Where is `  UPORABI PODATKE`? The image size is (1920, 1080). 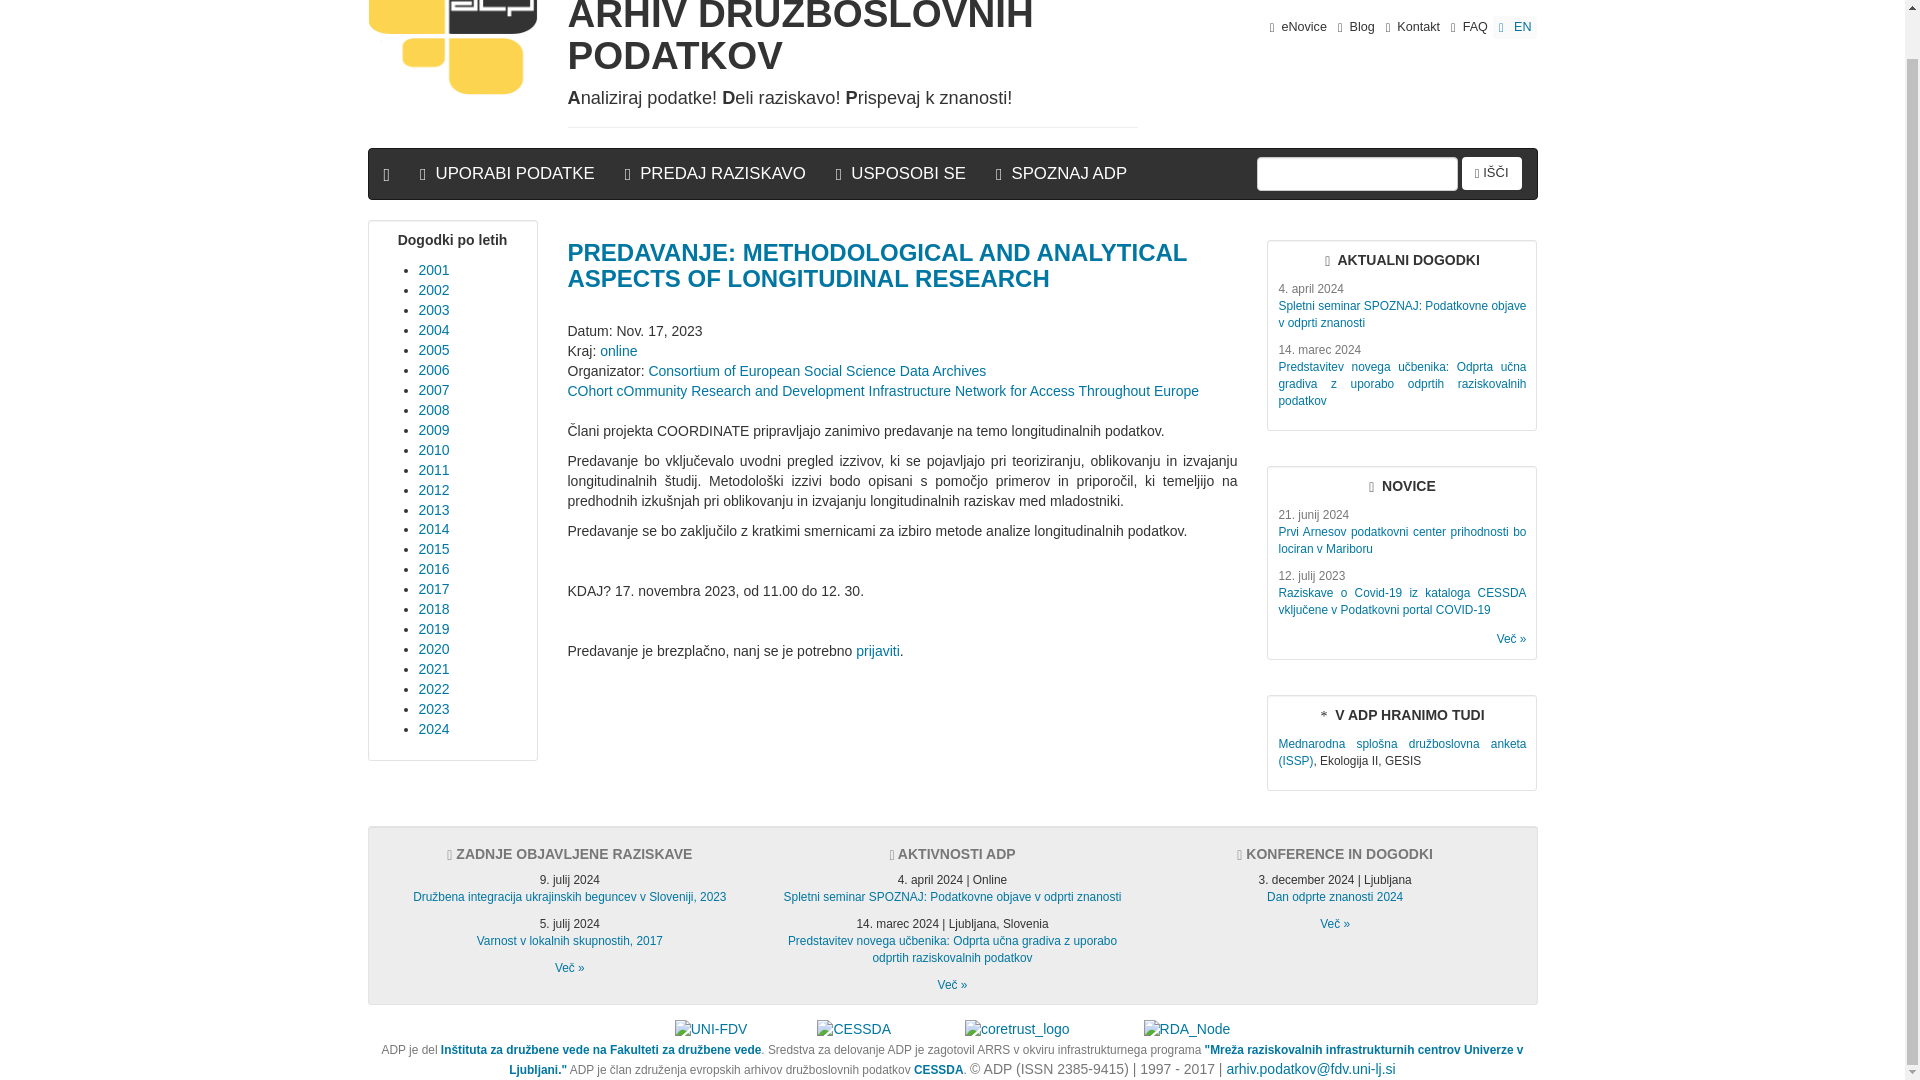
  UPORABI PODATKE is located at coordinates (508, 174).